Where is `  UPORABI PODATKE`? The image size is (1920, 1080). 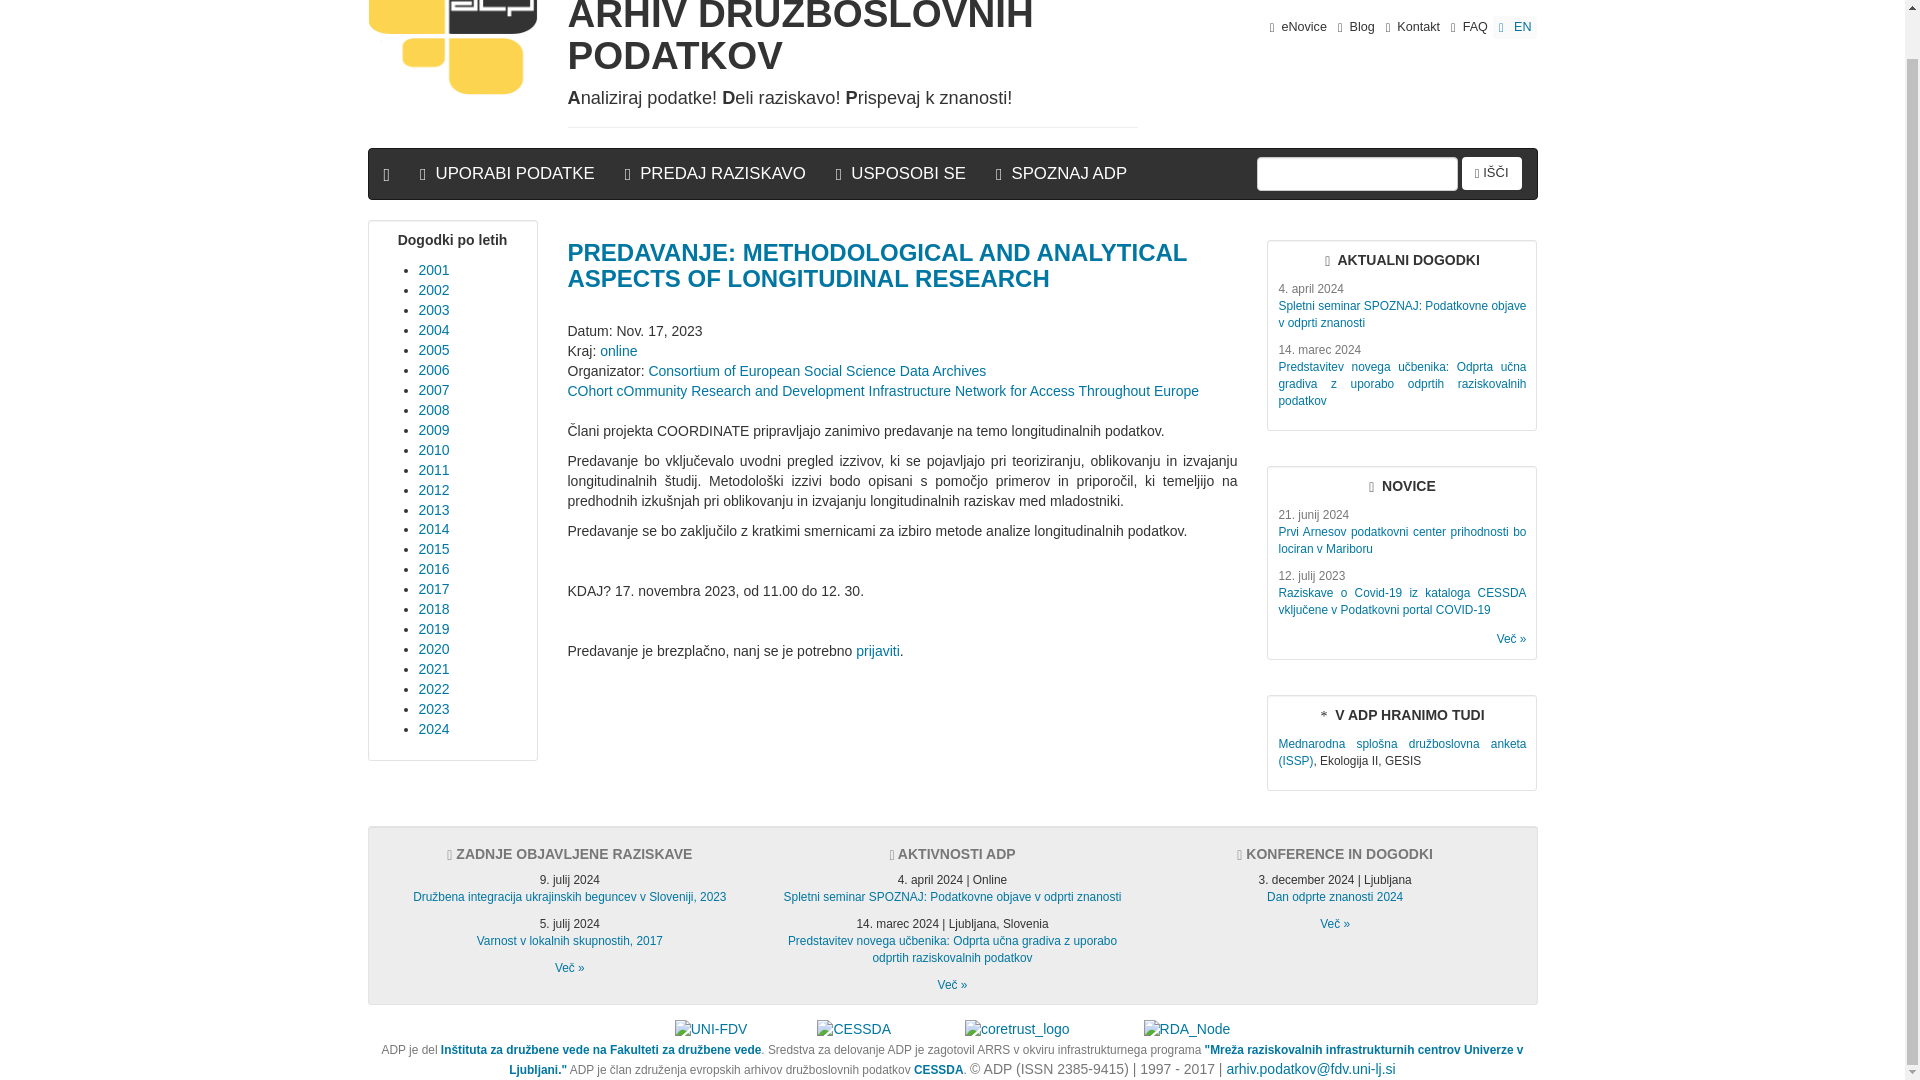
  UPORABI PODATKE is located at coordinates (508, 174).